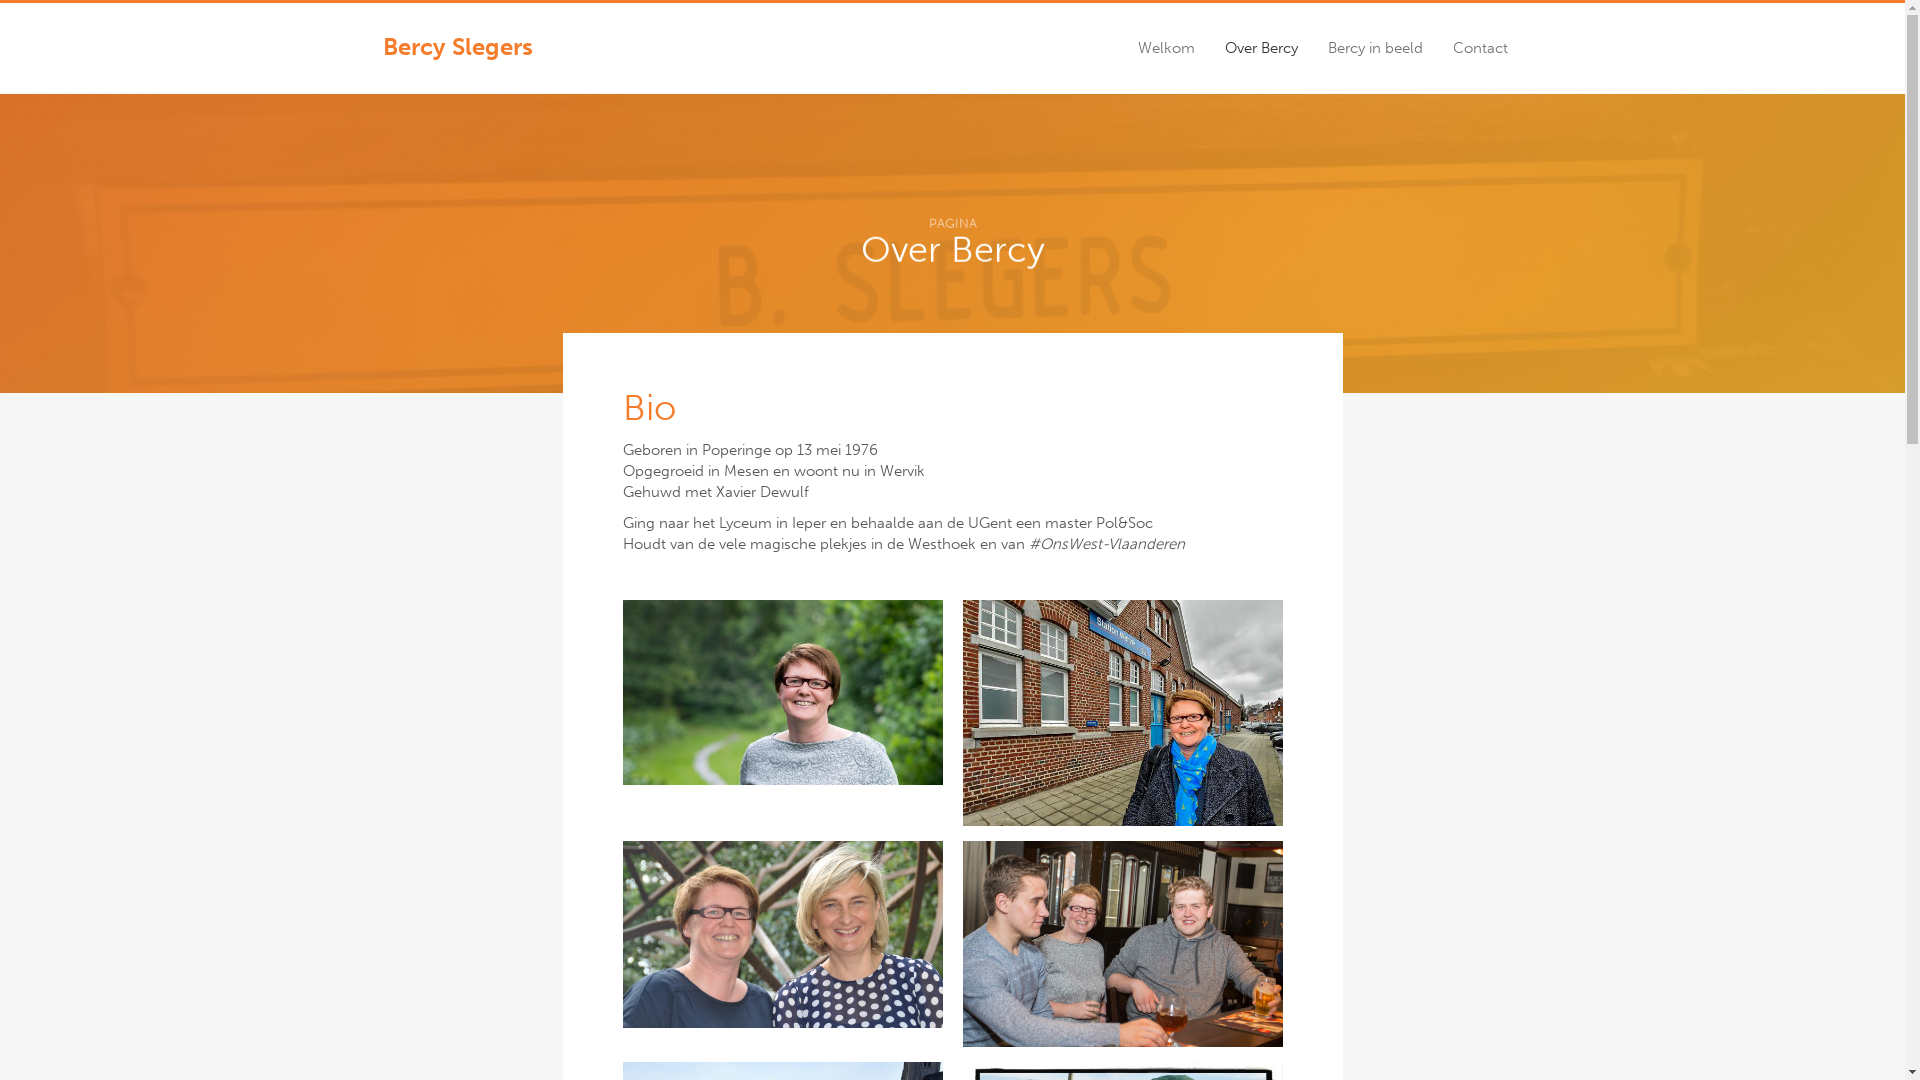 Image resolution: width=1920 pixels, height=1080 pixels. I want to click on Over Bercy, so click(1262, 48).